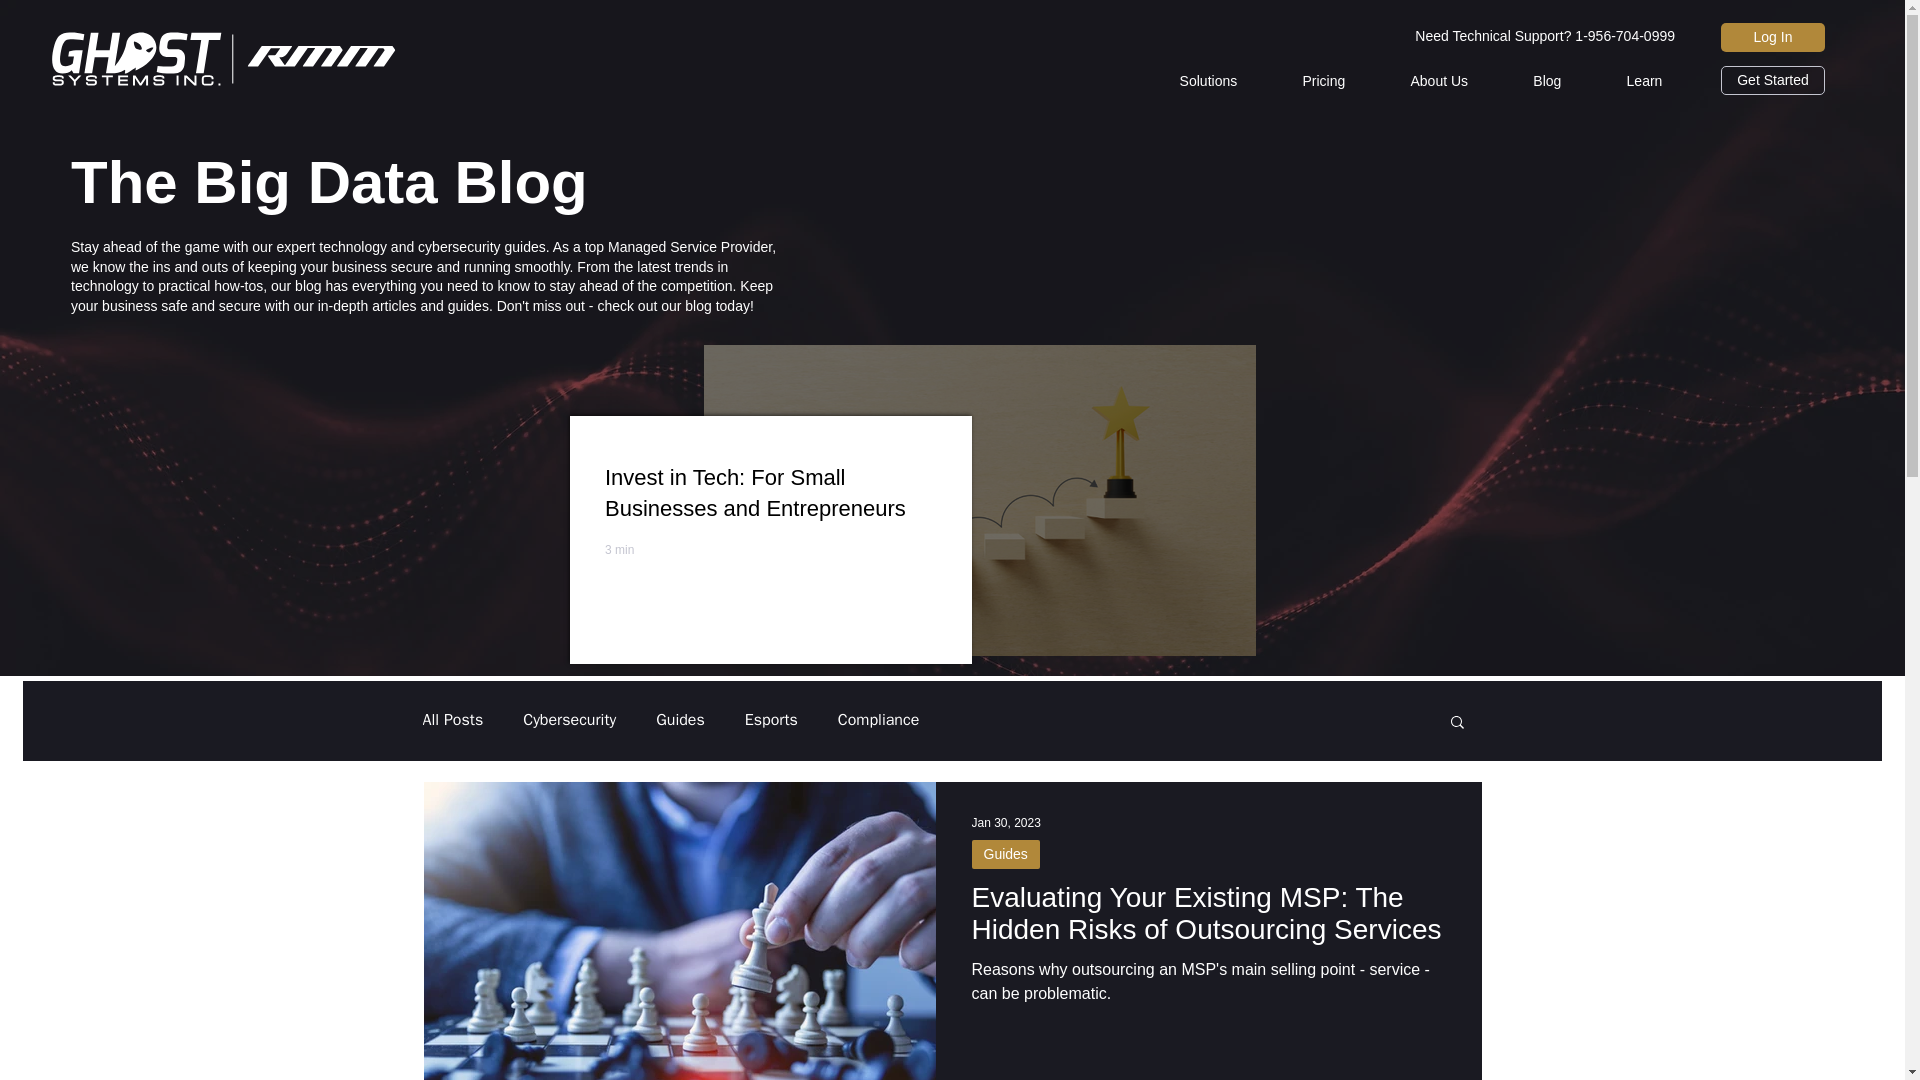 The height and width of the screenshot is (1080, 1920). I want to click on Learn, so click(1644, 80).